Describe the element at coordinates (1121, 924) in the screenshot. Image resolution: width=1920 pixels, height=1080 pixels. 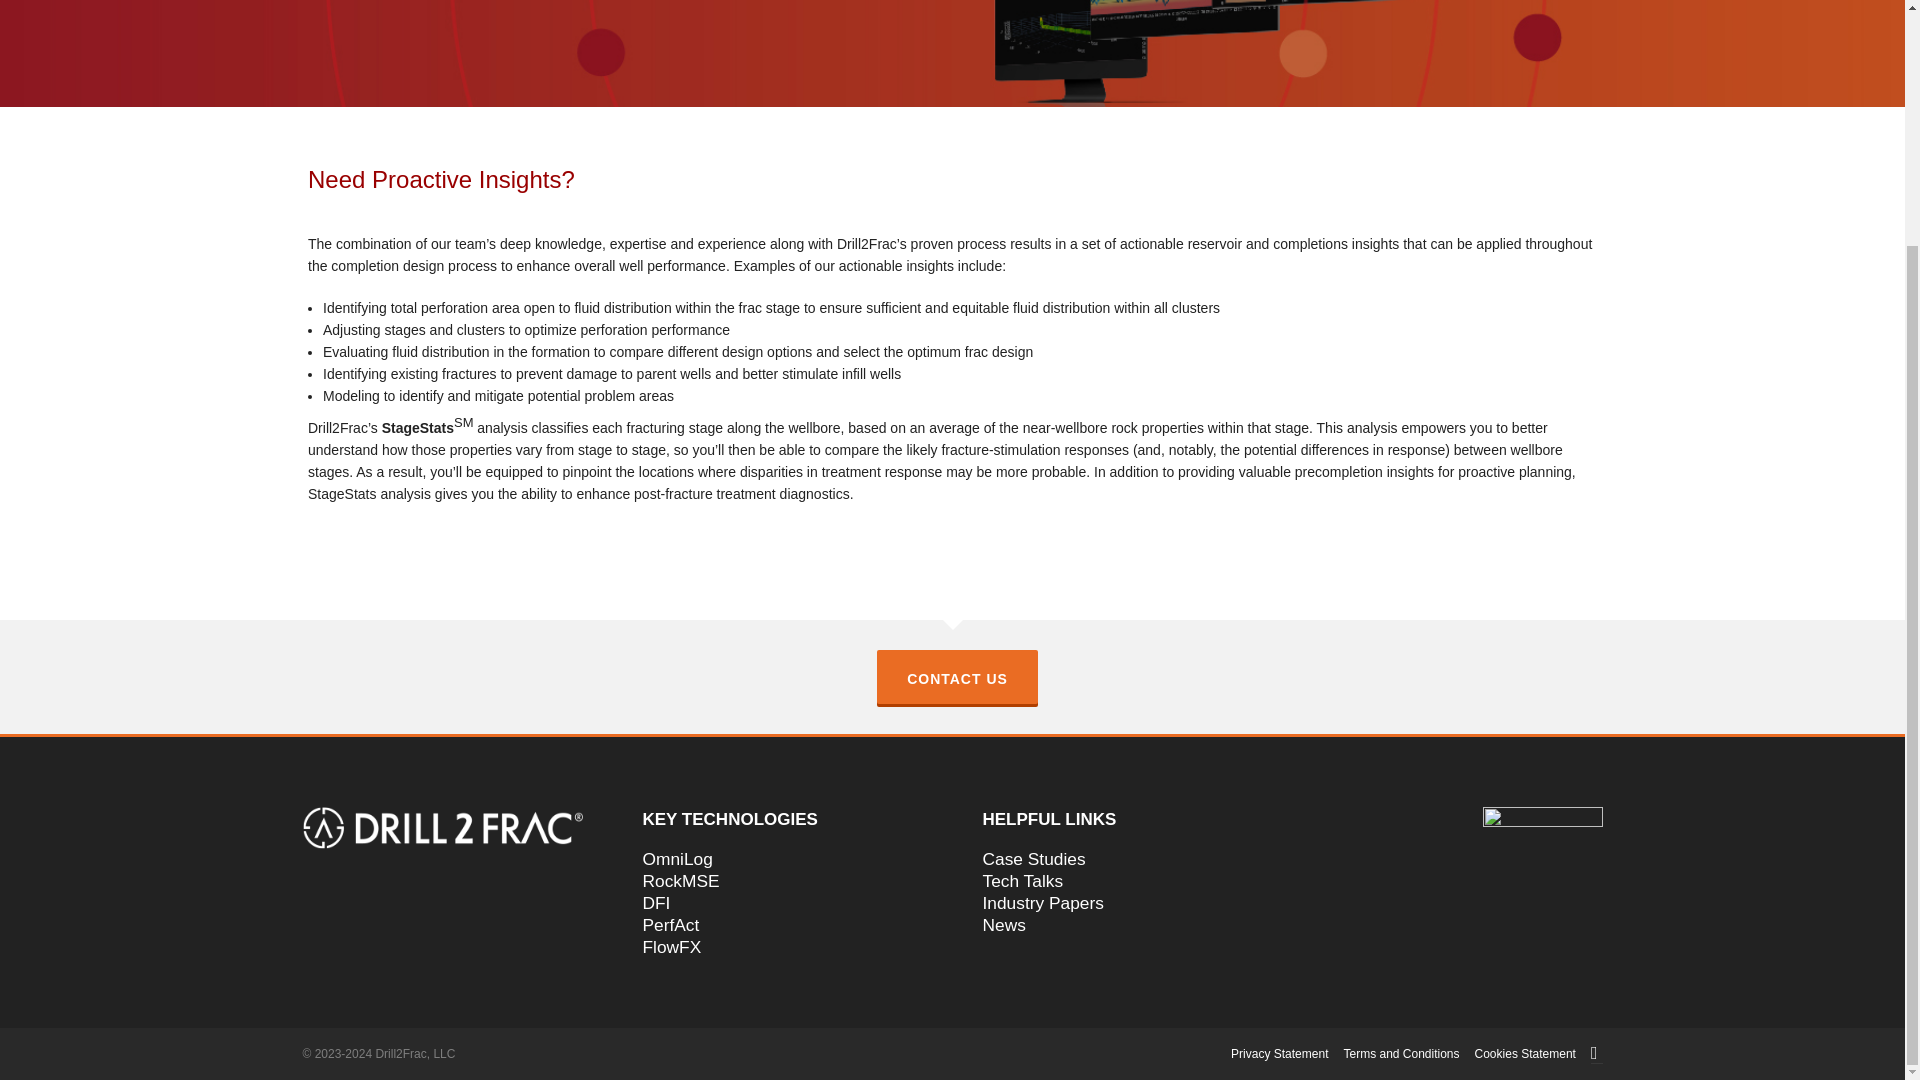
I see `News and Upcoming Events` at that location.